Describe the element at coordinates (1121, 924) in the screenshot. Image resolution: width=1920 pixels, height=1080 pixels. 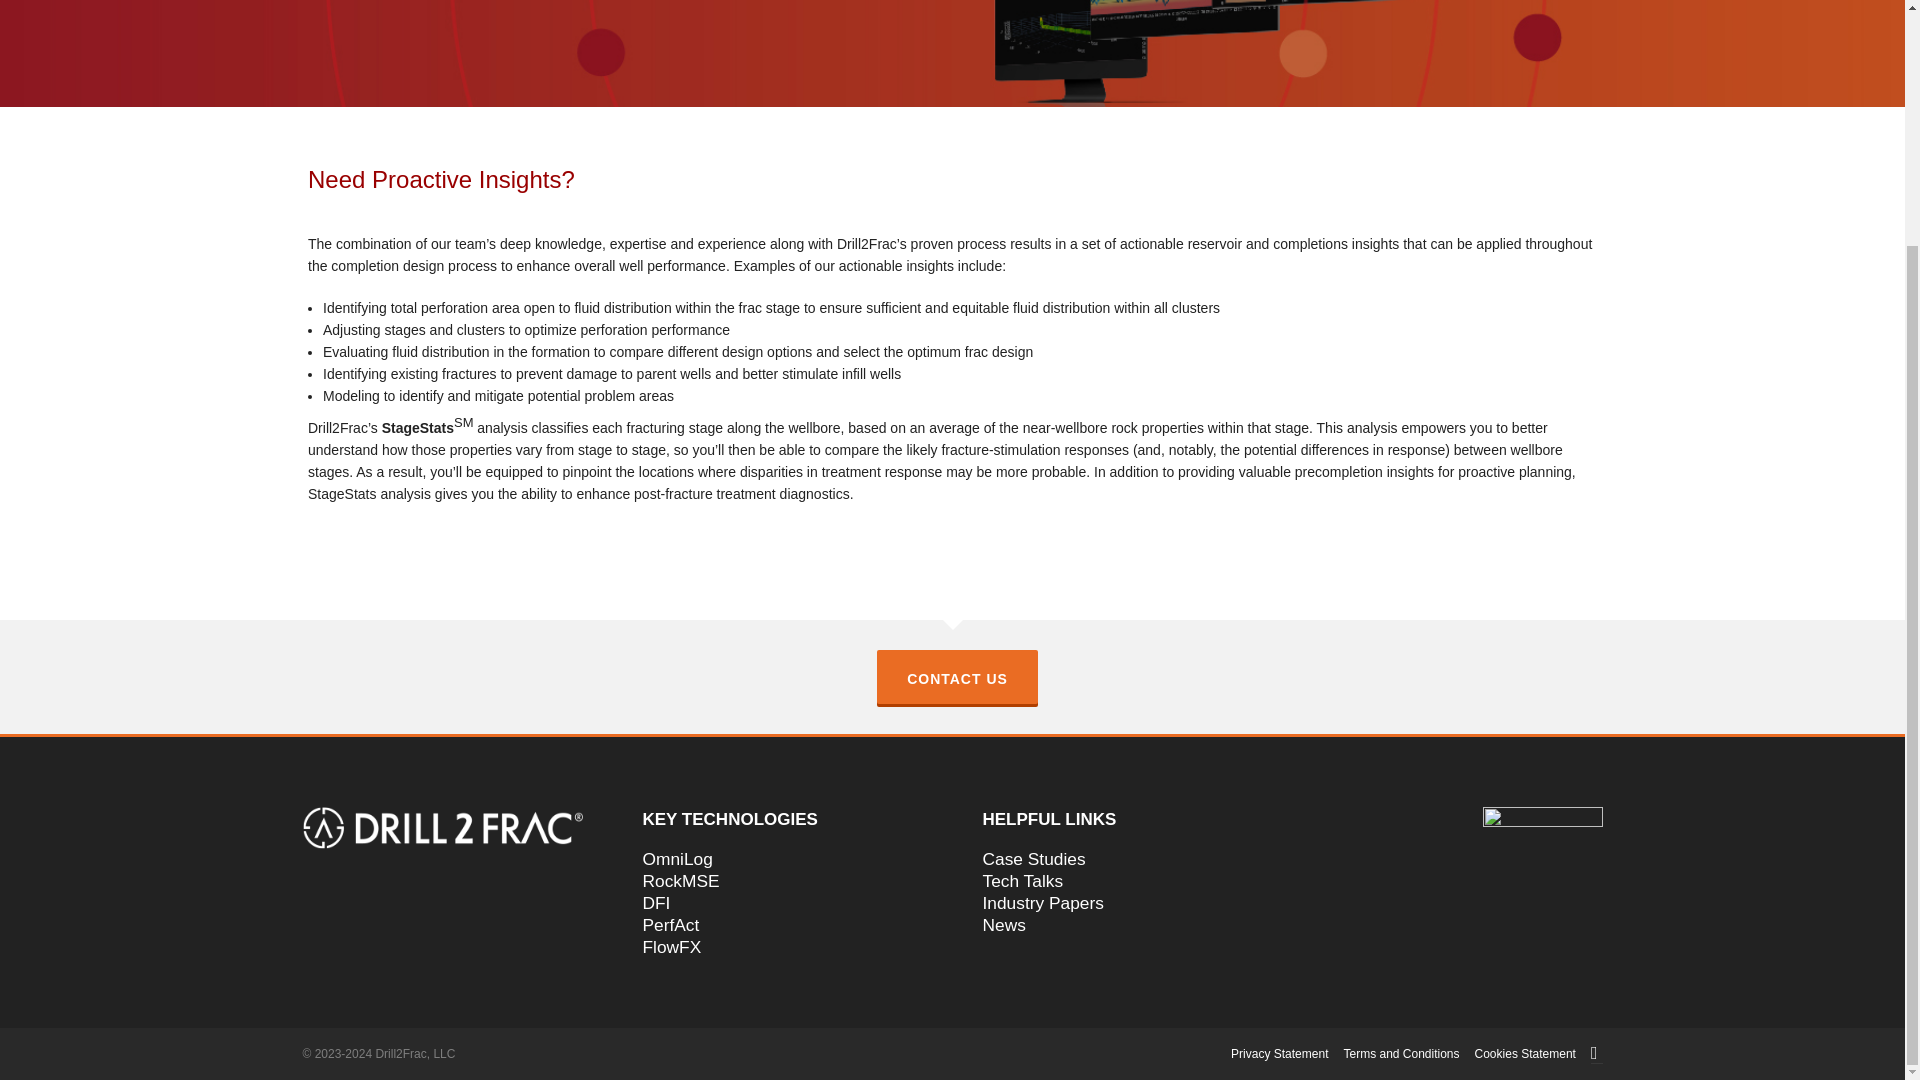
I see `News and Upcoming Events` at that location.